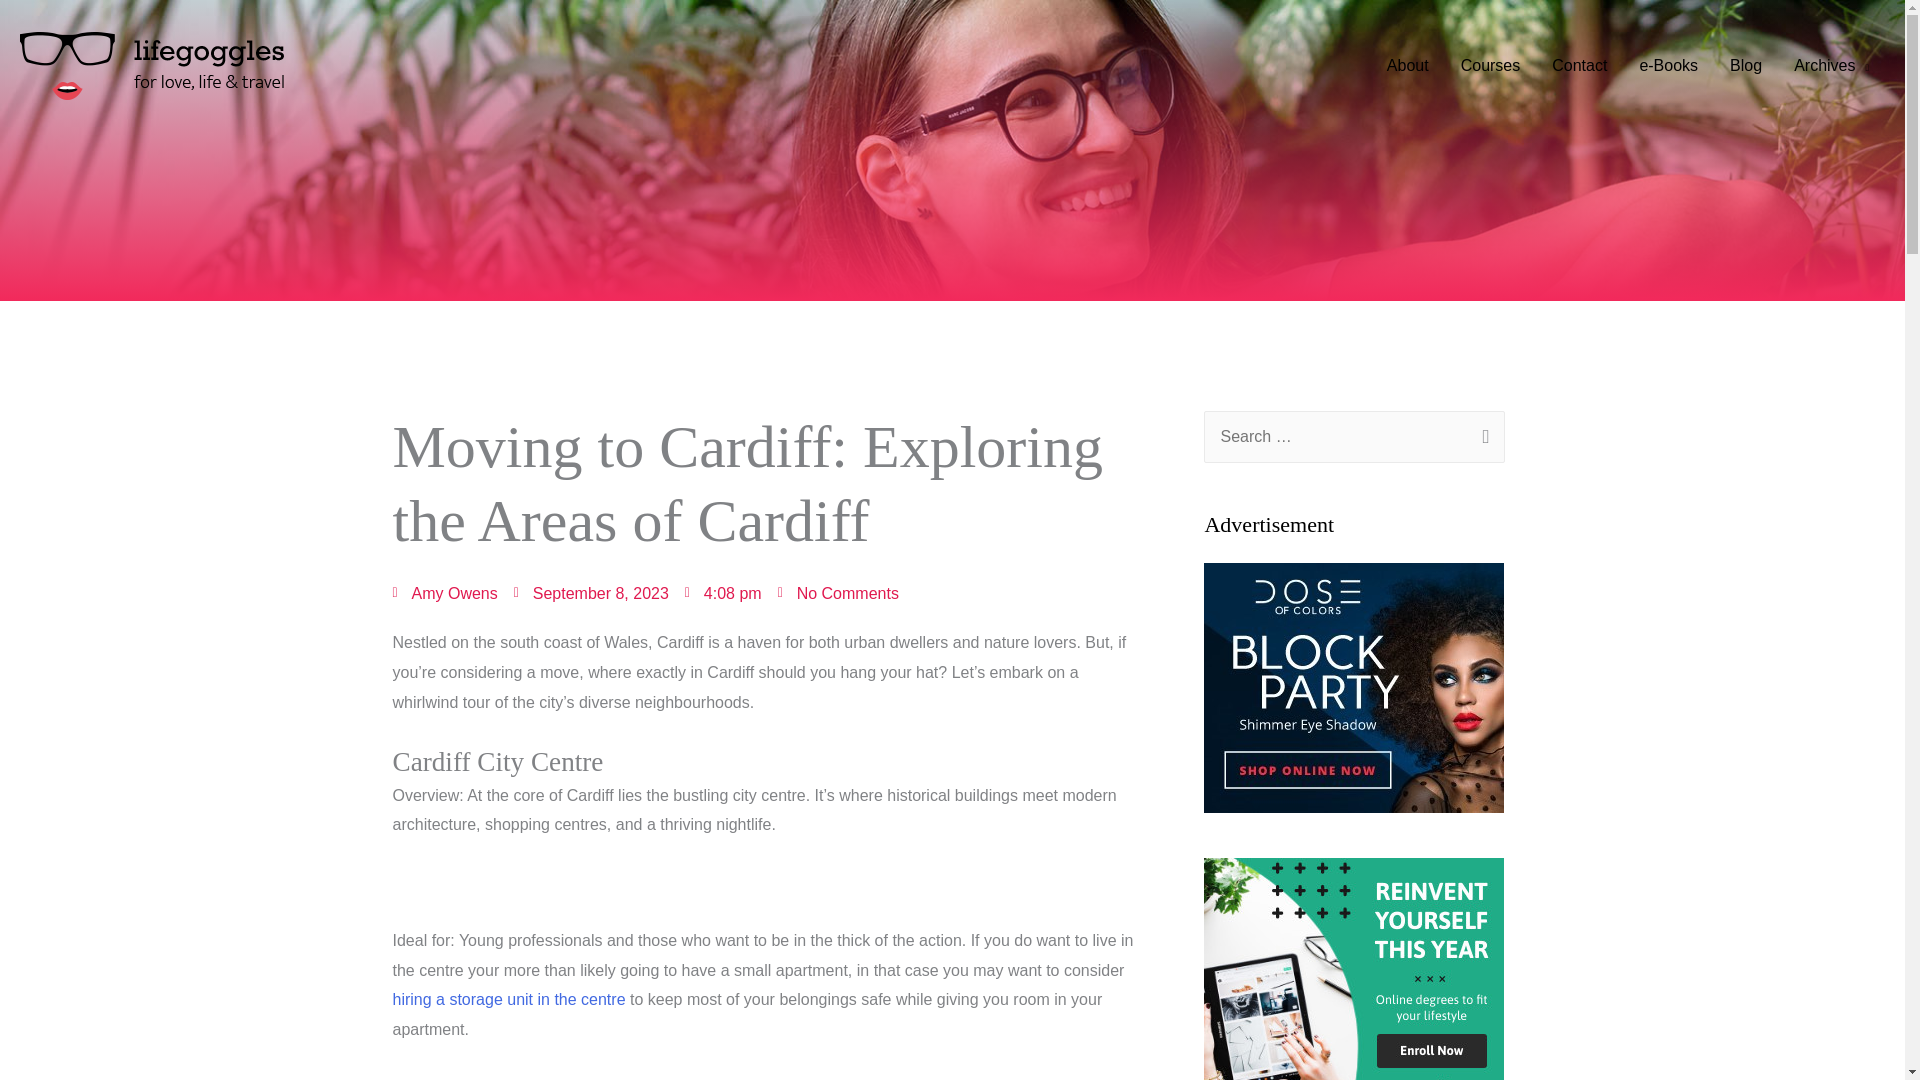  What do you see at coordinates (444, 594) in the screenshot?
I see `Amy Owens` at bounding box center [444, 594].